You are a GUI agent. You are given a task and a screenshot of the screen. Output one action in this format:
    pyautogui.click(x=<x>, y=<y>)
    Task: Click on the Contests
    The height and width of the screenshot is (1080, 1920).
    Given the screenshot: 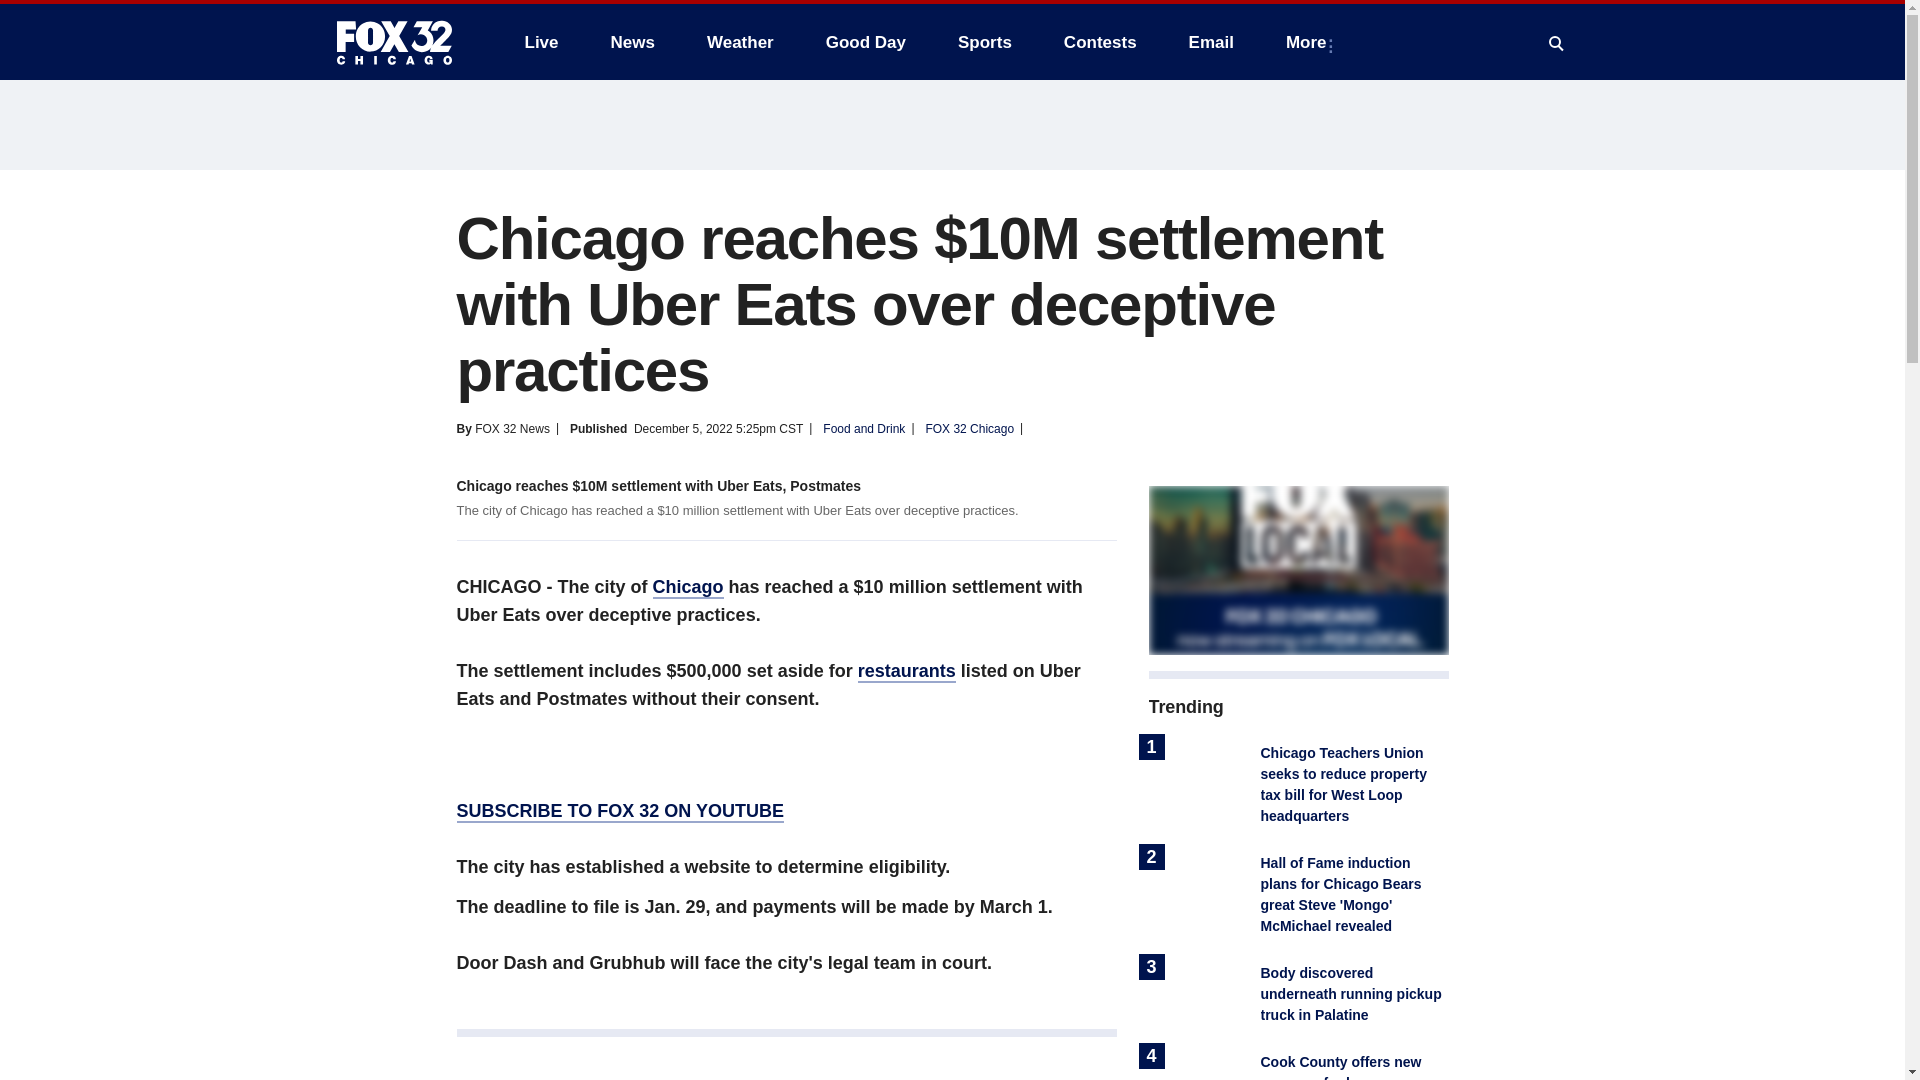 What is the action you would take?
    pyautogui.click(x=1100, y=42)
    